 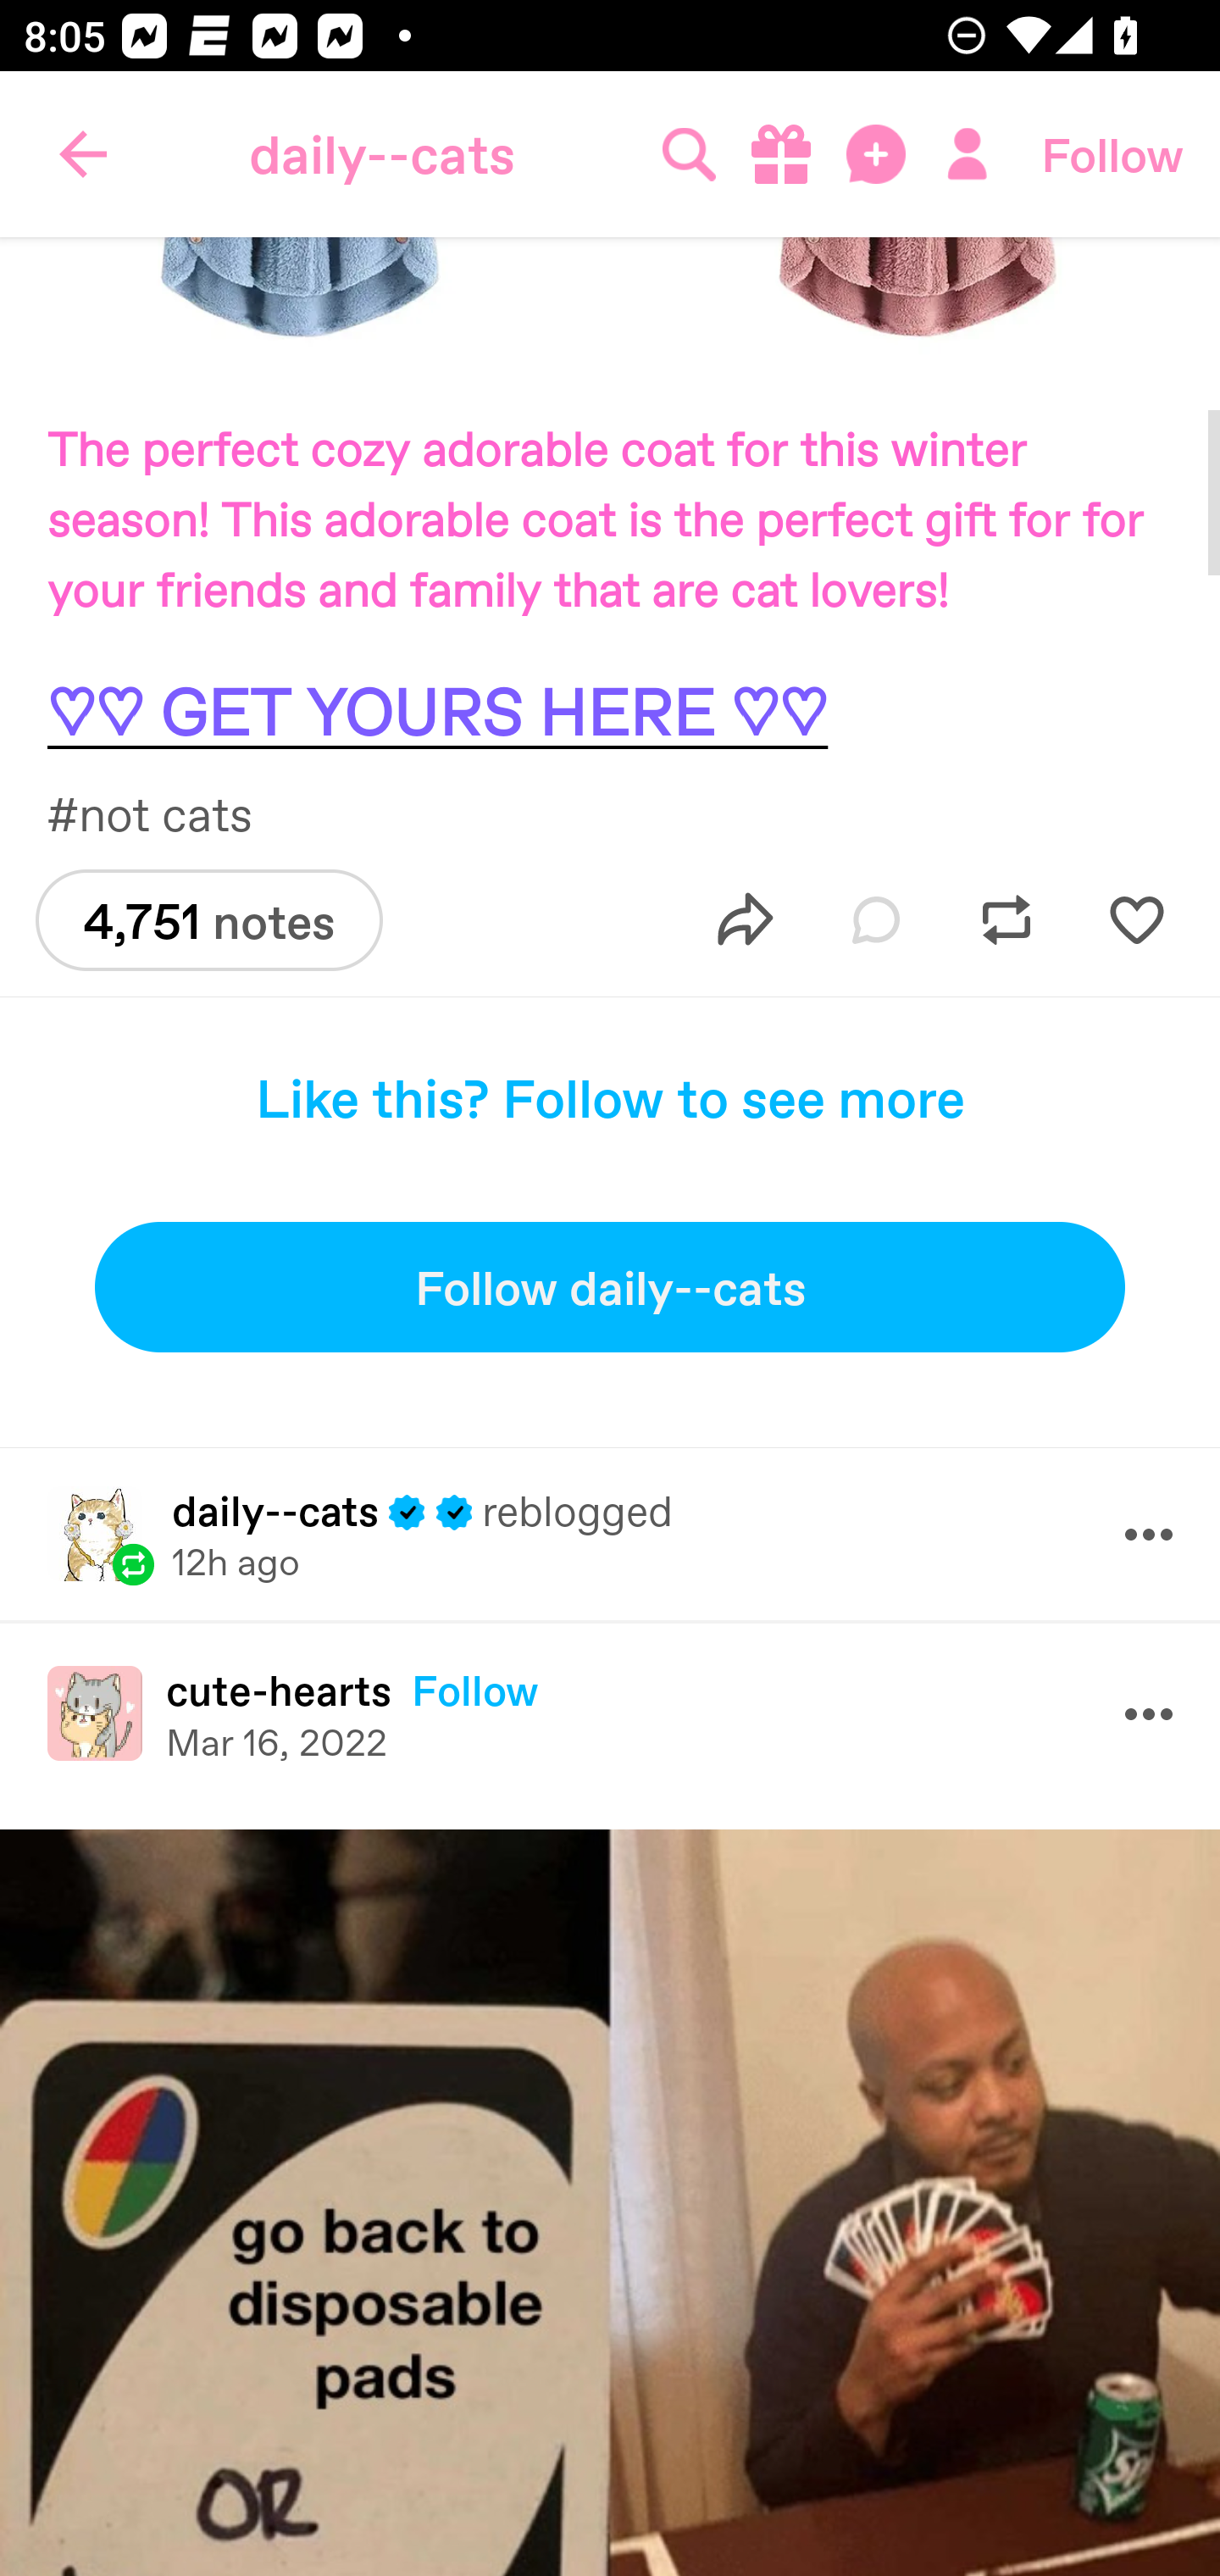 I want to click on #not cats, so click(x=164, y=813).